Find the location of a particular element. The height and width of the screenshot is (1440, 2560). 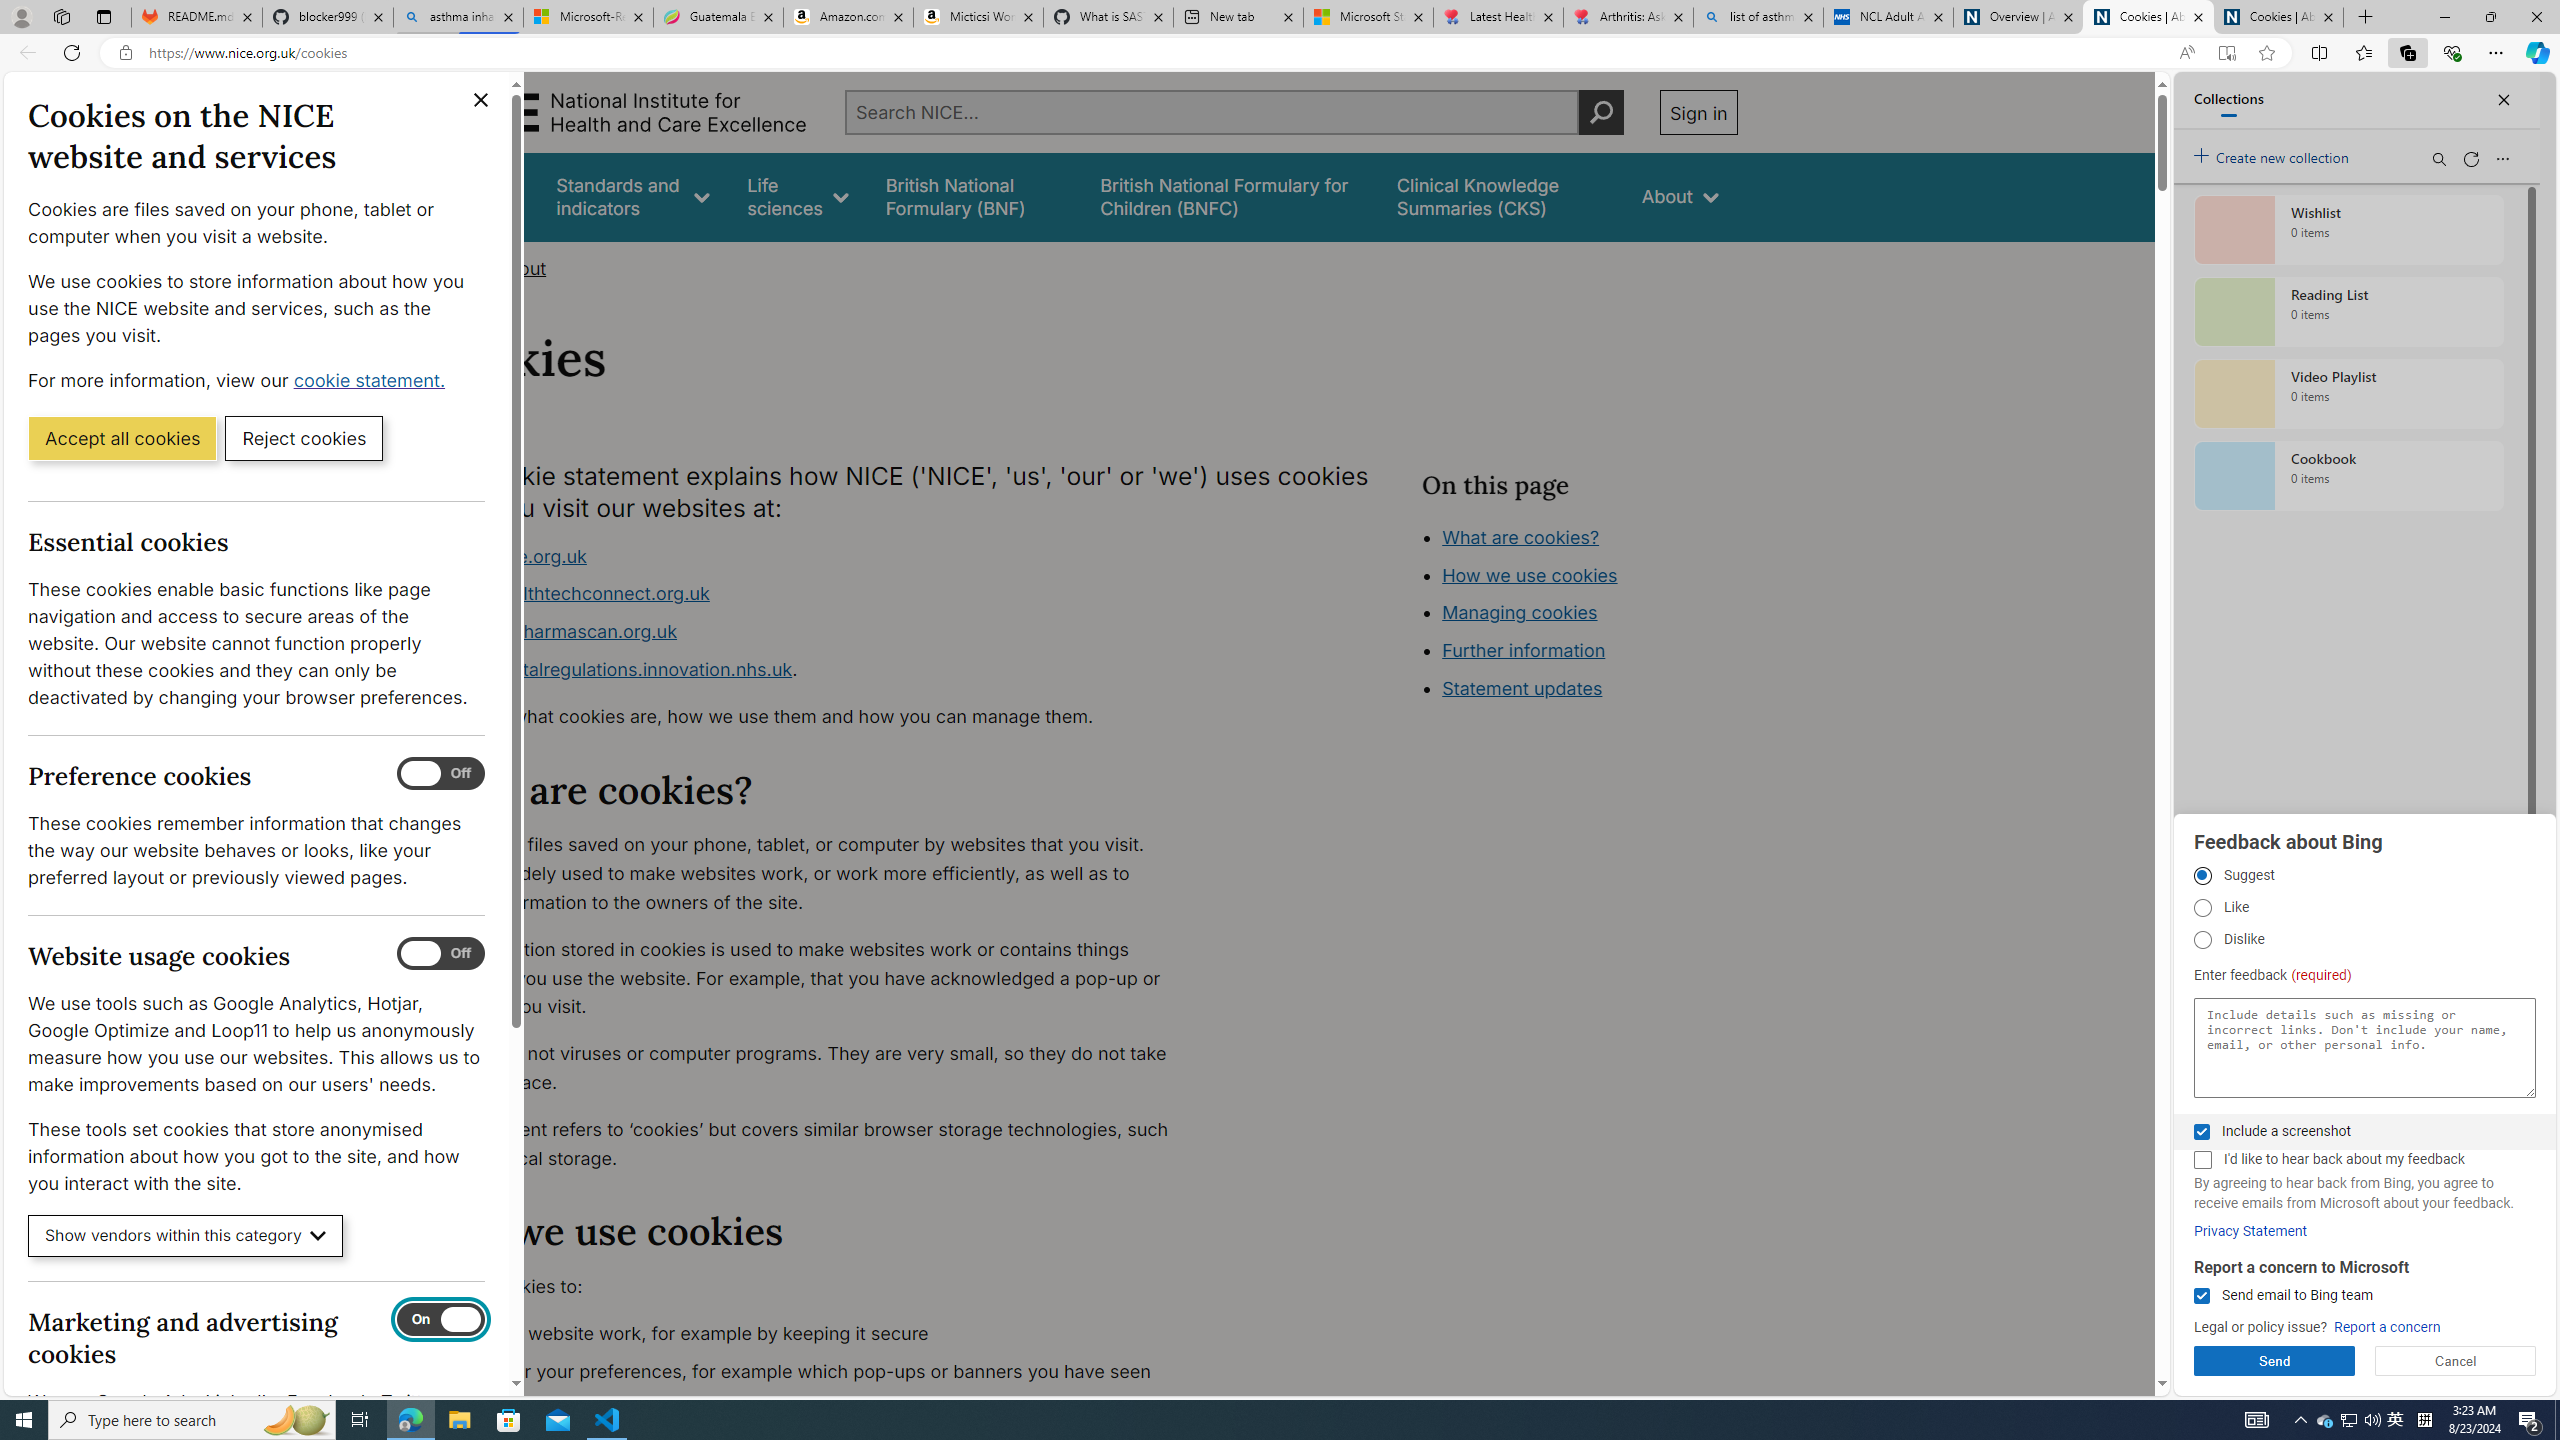

Marketing and advertising cookies is located at coordinates (441, 1320).